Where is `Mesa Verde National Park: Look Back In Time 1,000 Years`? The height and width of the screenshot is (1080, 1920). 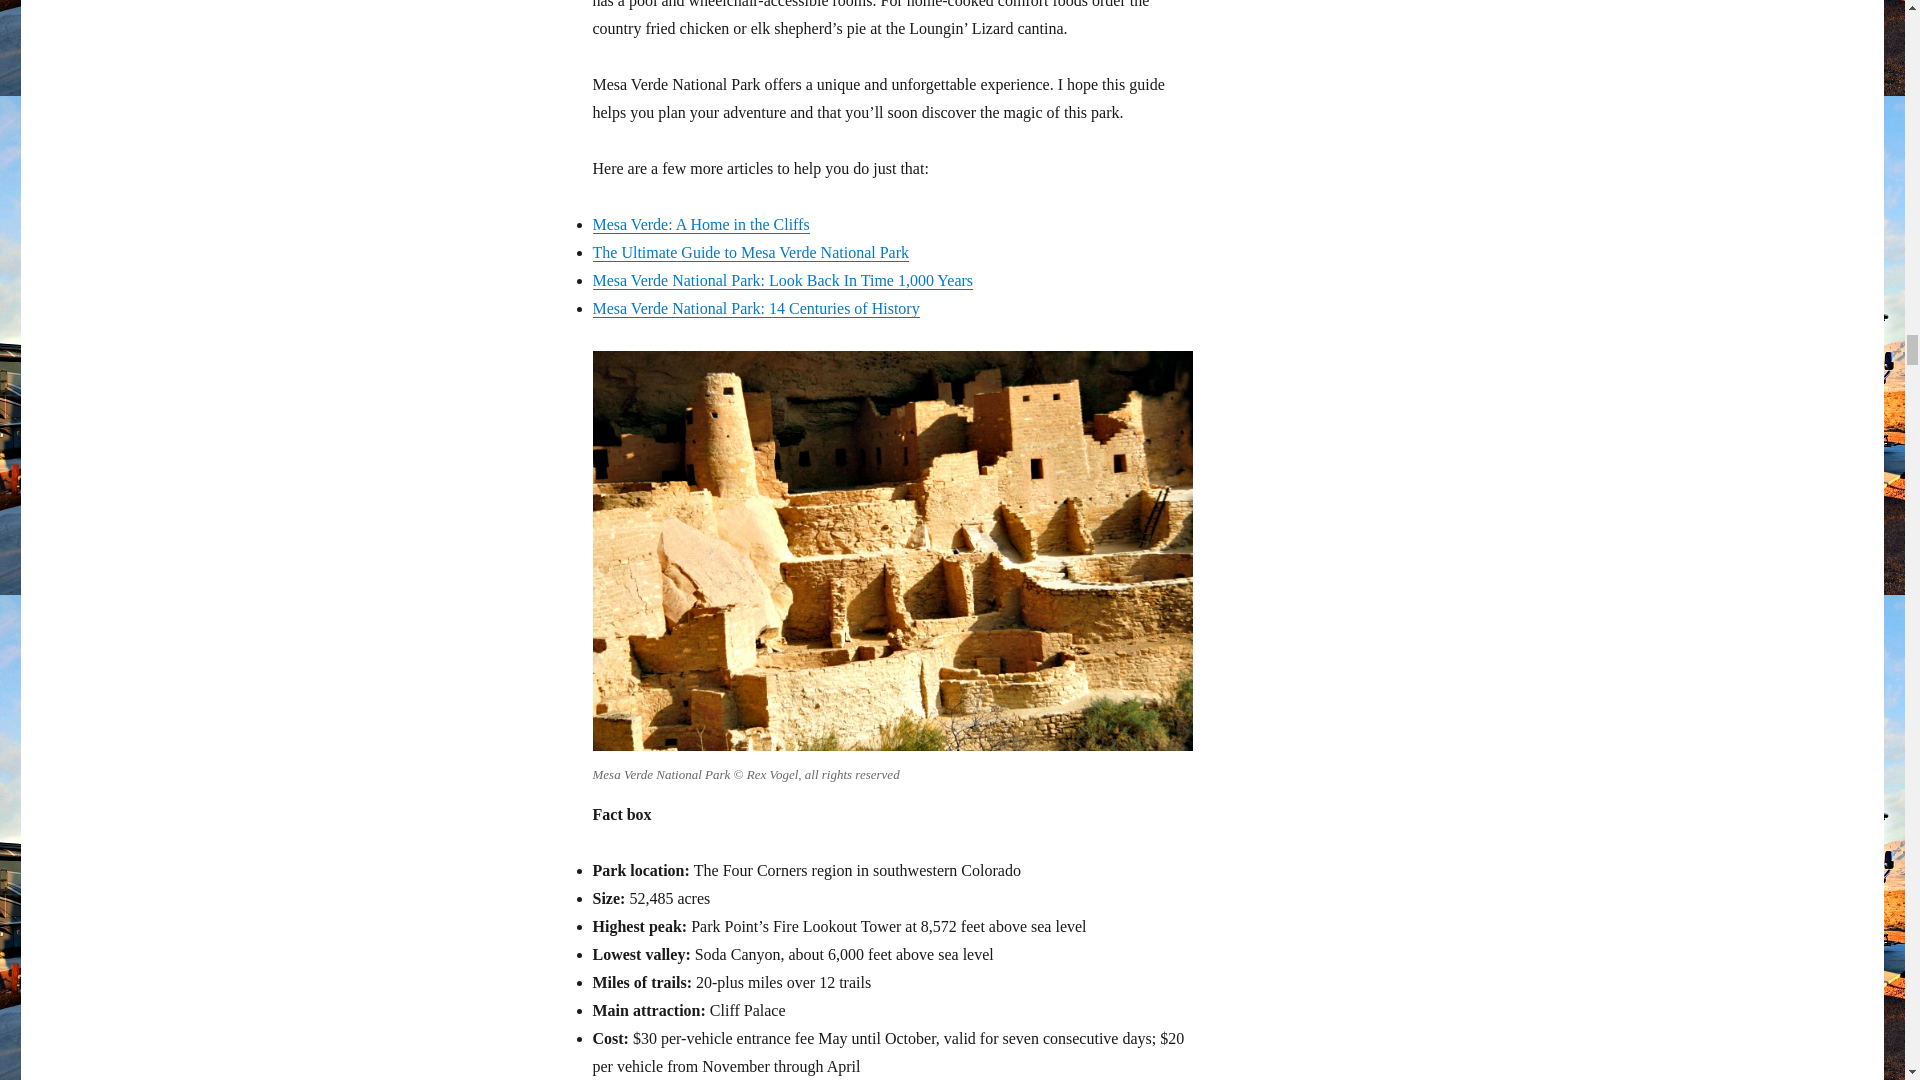
Mesa Verde National Park: Look Back In Time 1,000 Years is located at coordinates (782, 280).